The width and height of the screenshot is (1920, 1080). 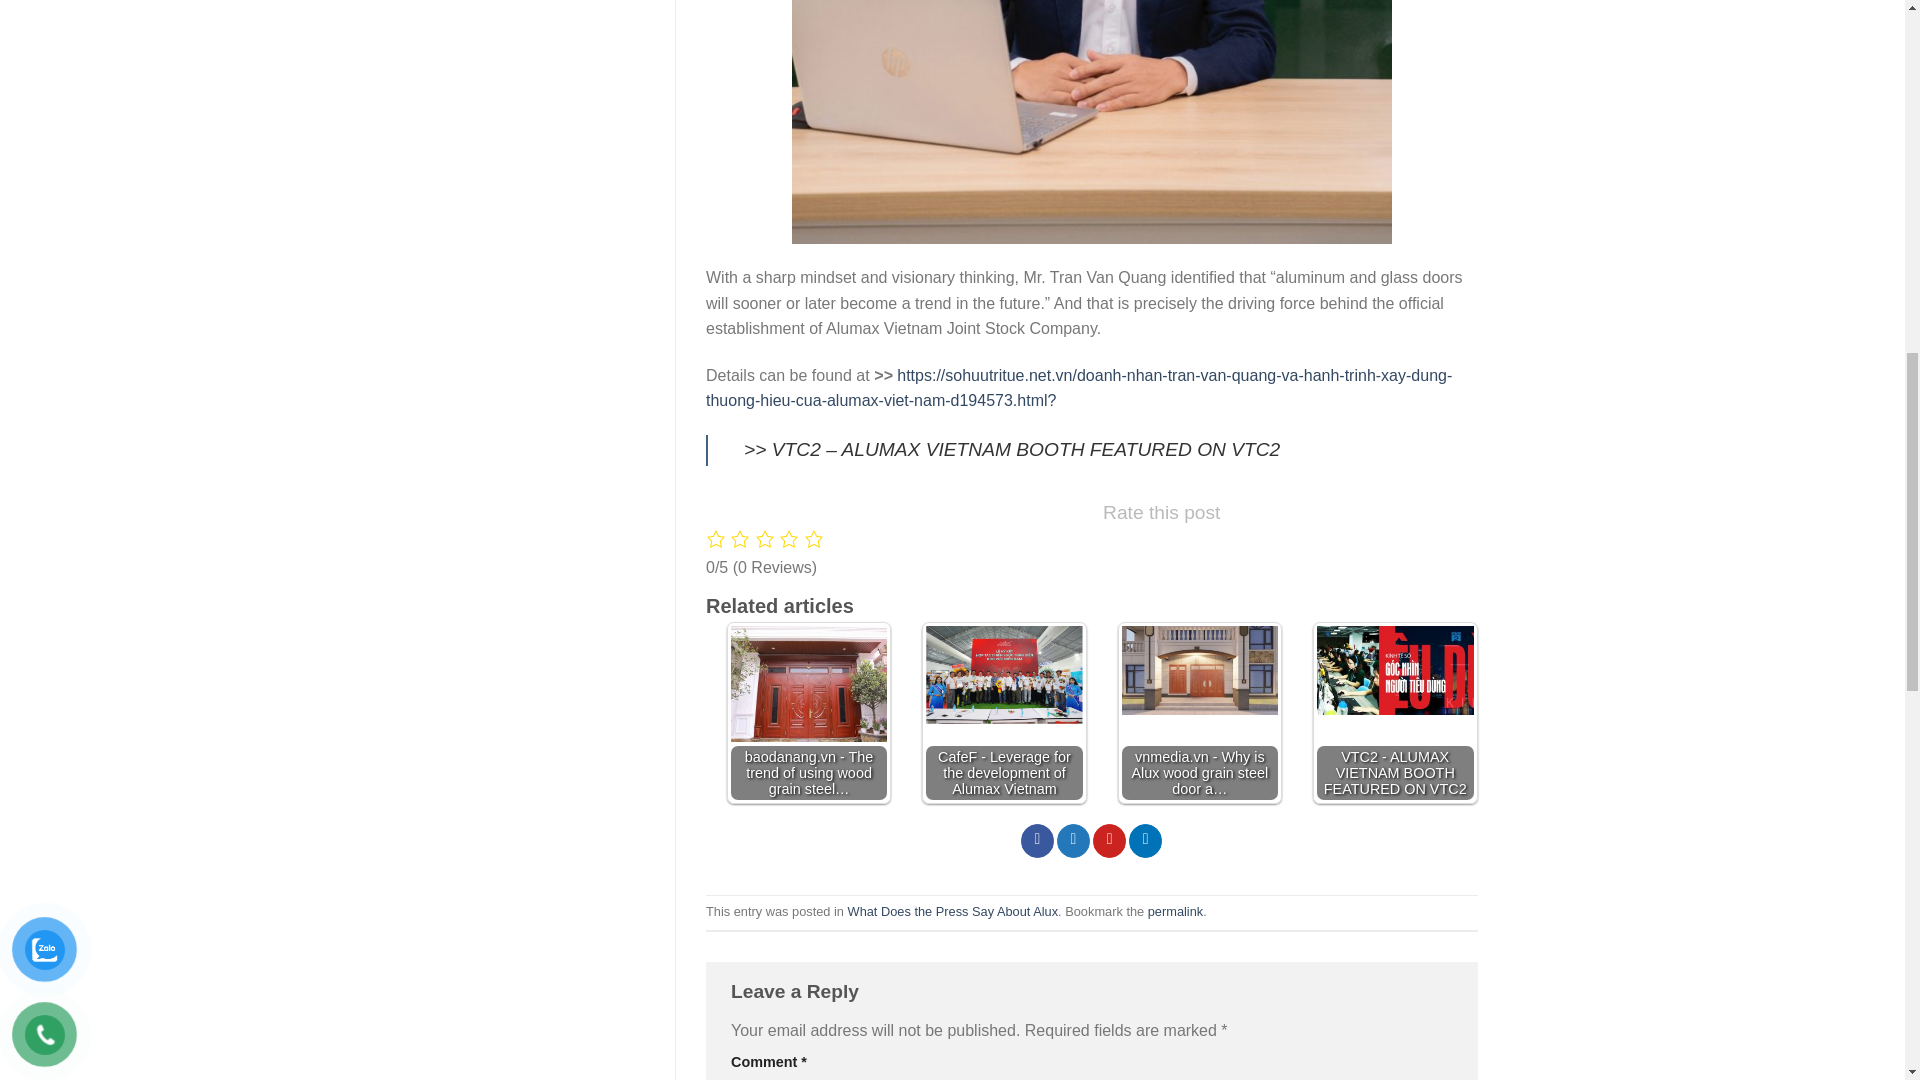 What do you see at coordinates (1074, 840) in the screenshot?
I see `Share on Twitter` at bounding box center [1074, 840].